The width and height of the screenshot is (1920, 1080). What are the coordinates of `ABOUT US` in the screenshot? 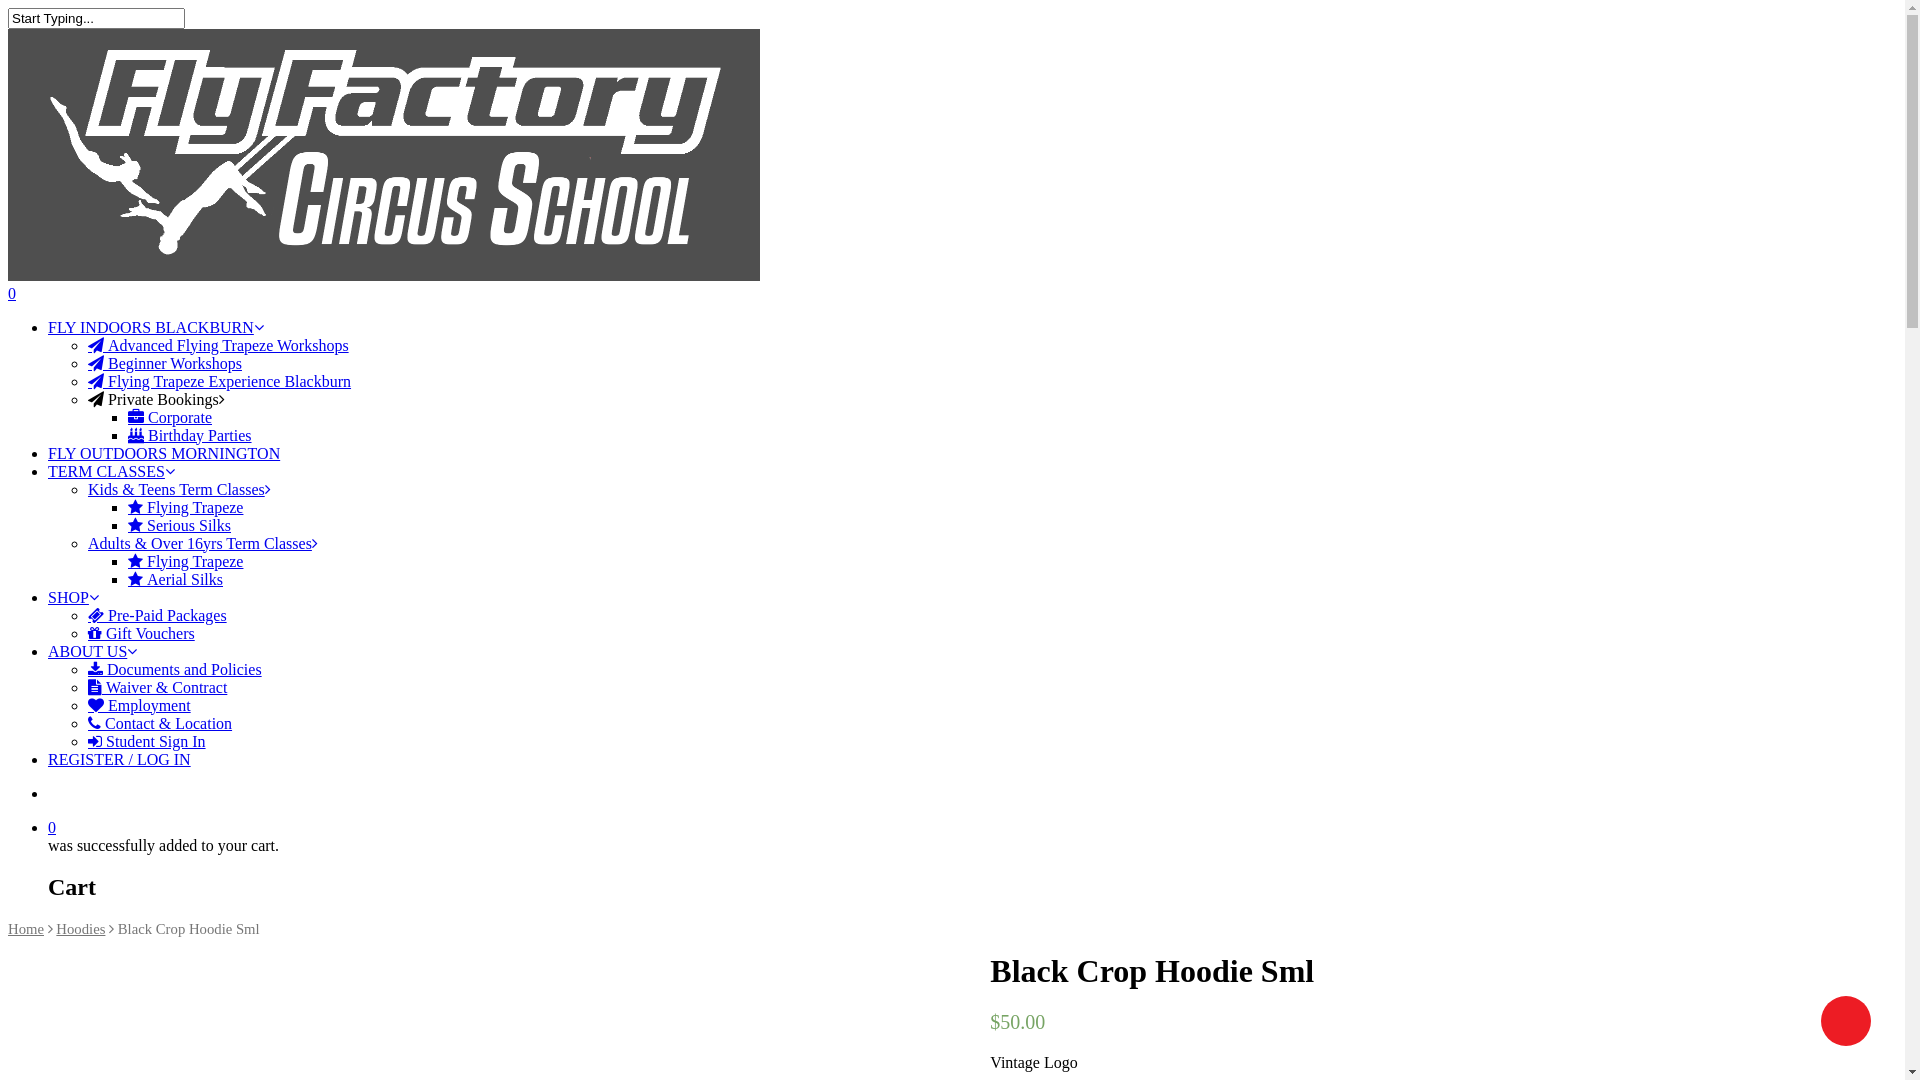 It's located at (92, 650).